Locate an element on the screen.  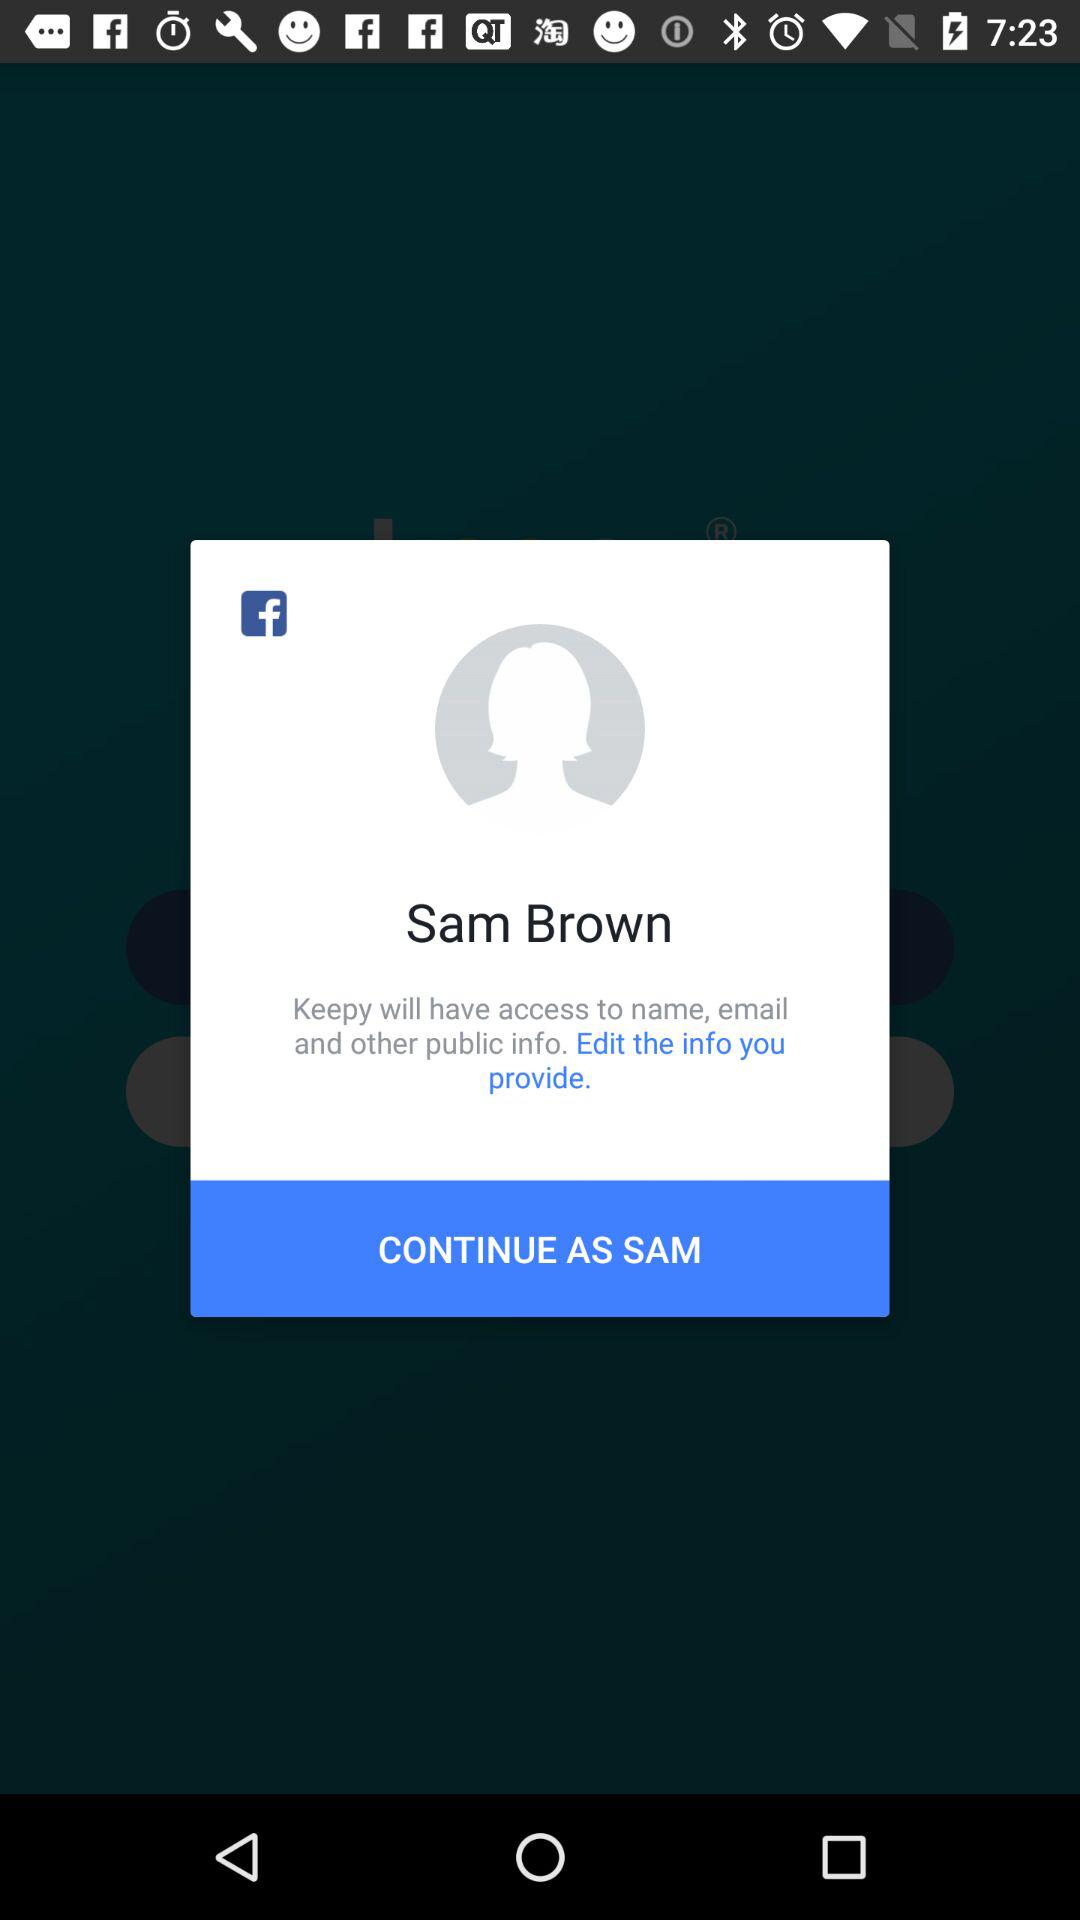
jump to continue as sam item is located at coordinates (540, 1248).